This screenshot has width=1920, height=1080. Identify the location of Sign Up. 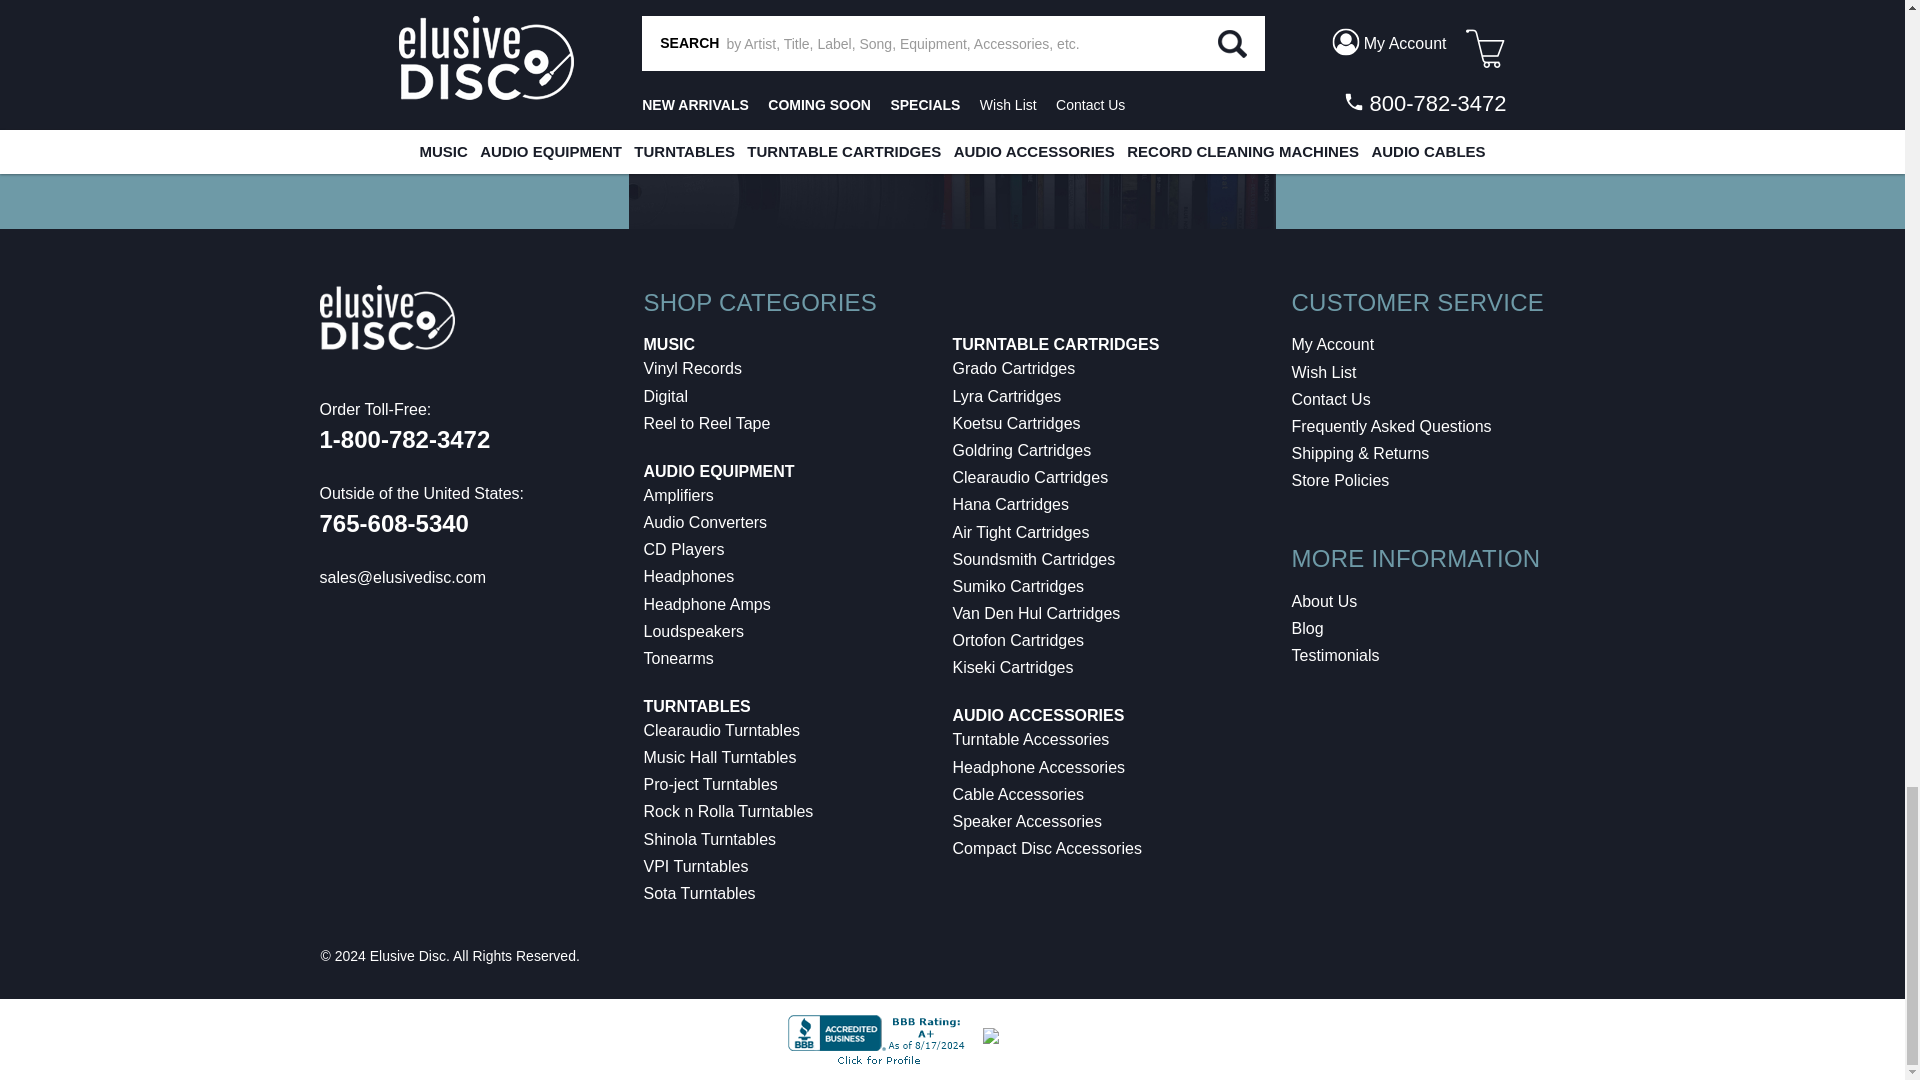
(1744, 103).